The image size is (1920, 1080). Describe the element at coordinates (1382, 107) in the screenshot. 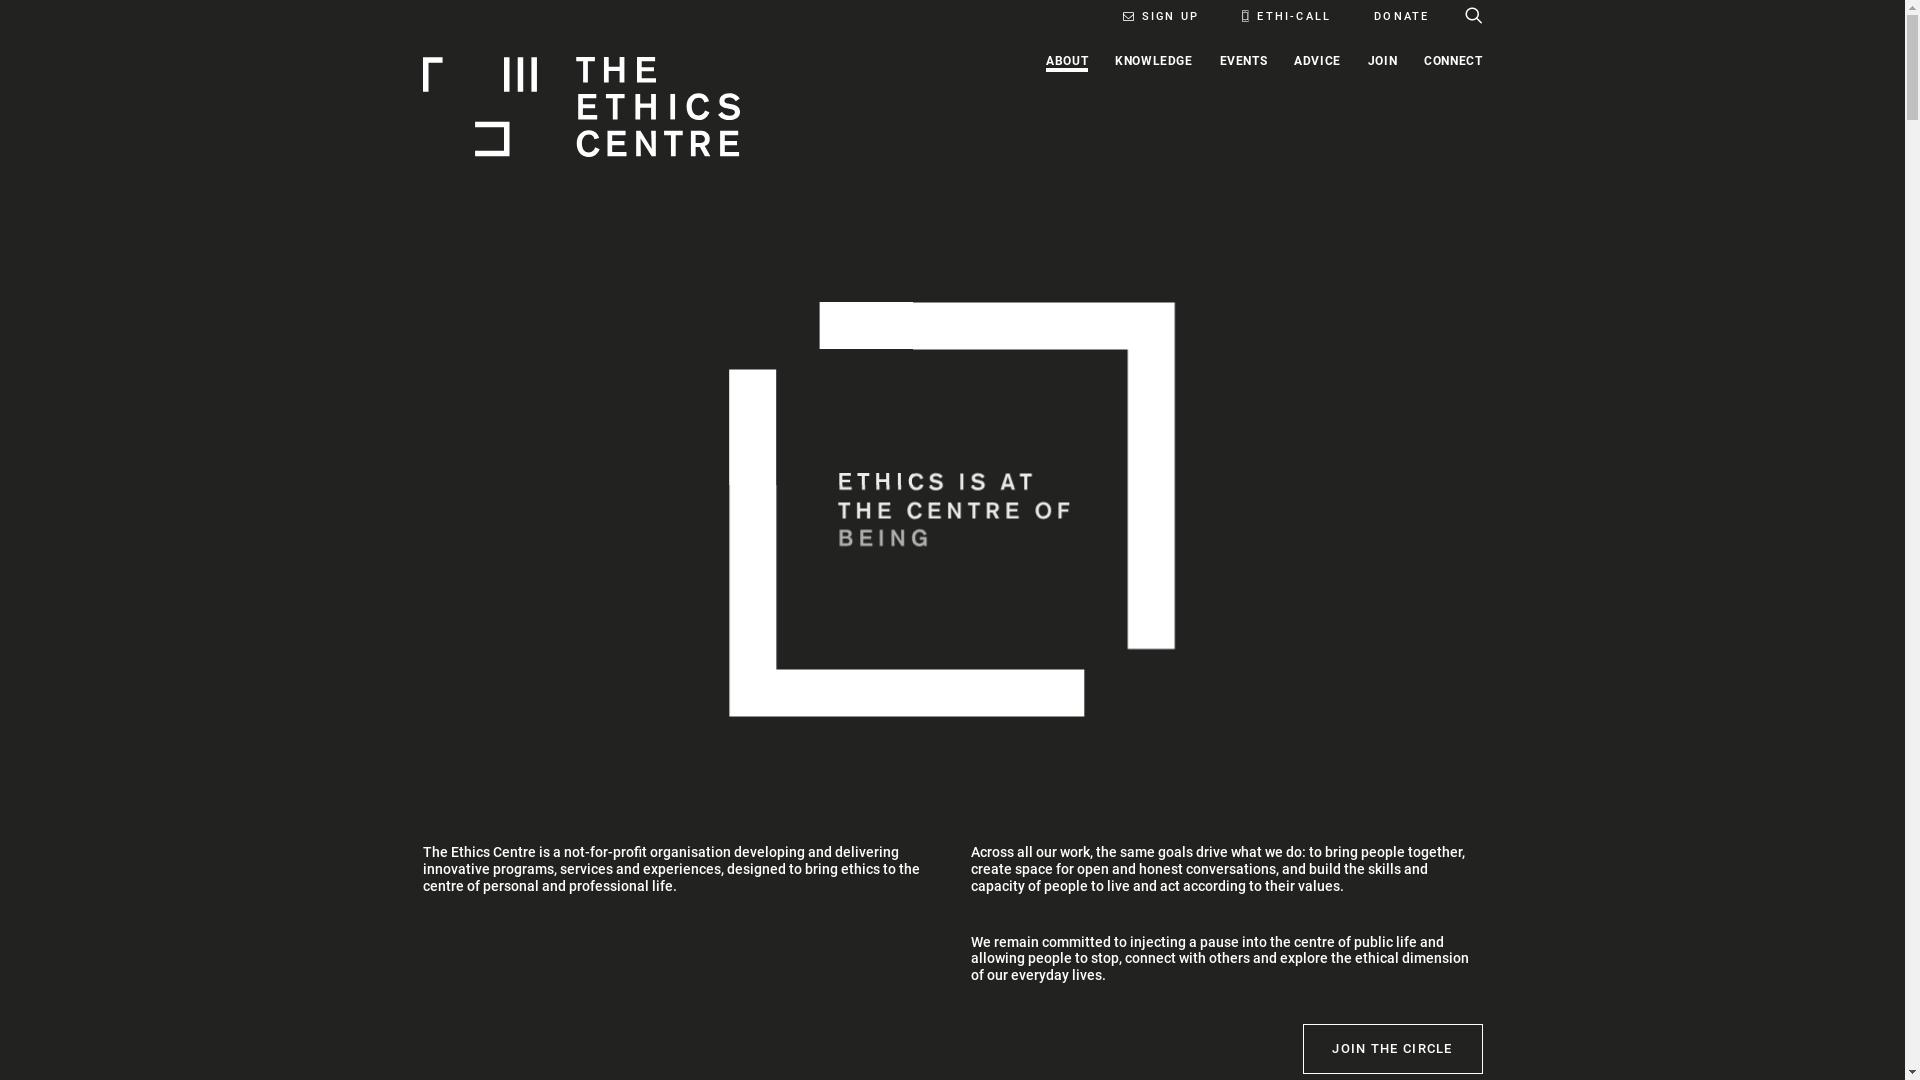

I see `JOIN` at that location.